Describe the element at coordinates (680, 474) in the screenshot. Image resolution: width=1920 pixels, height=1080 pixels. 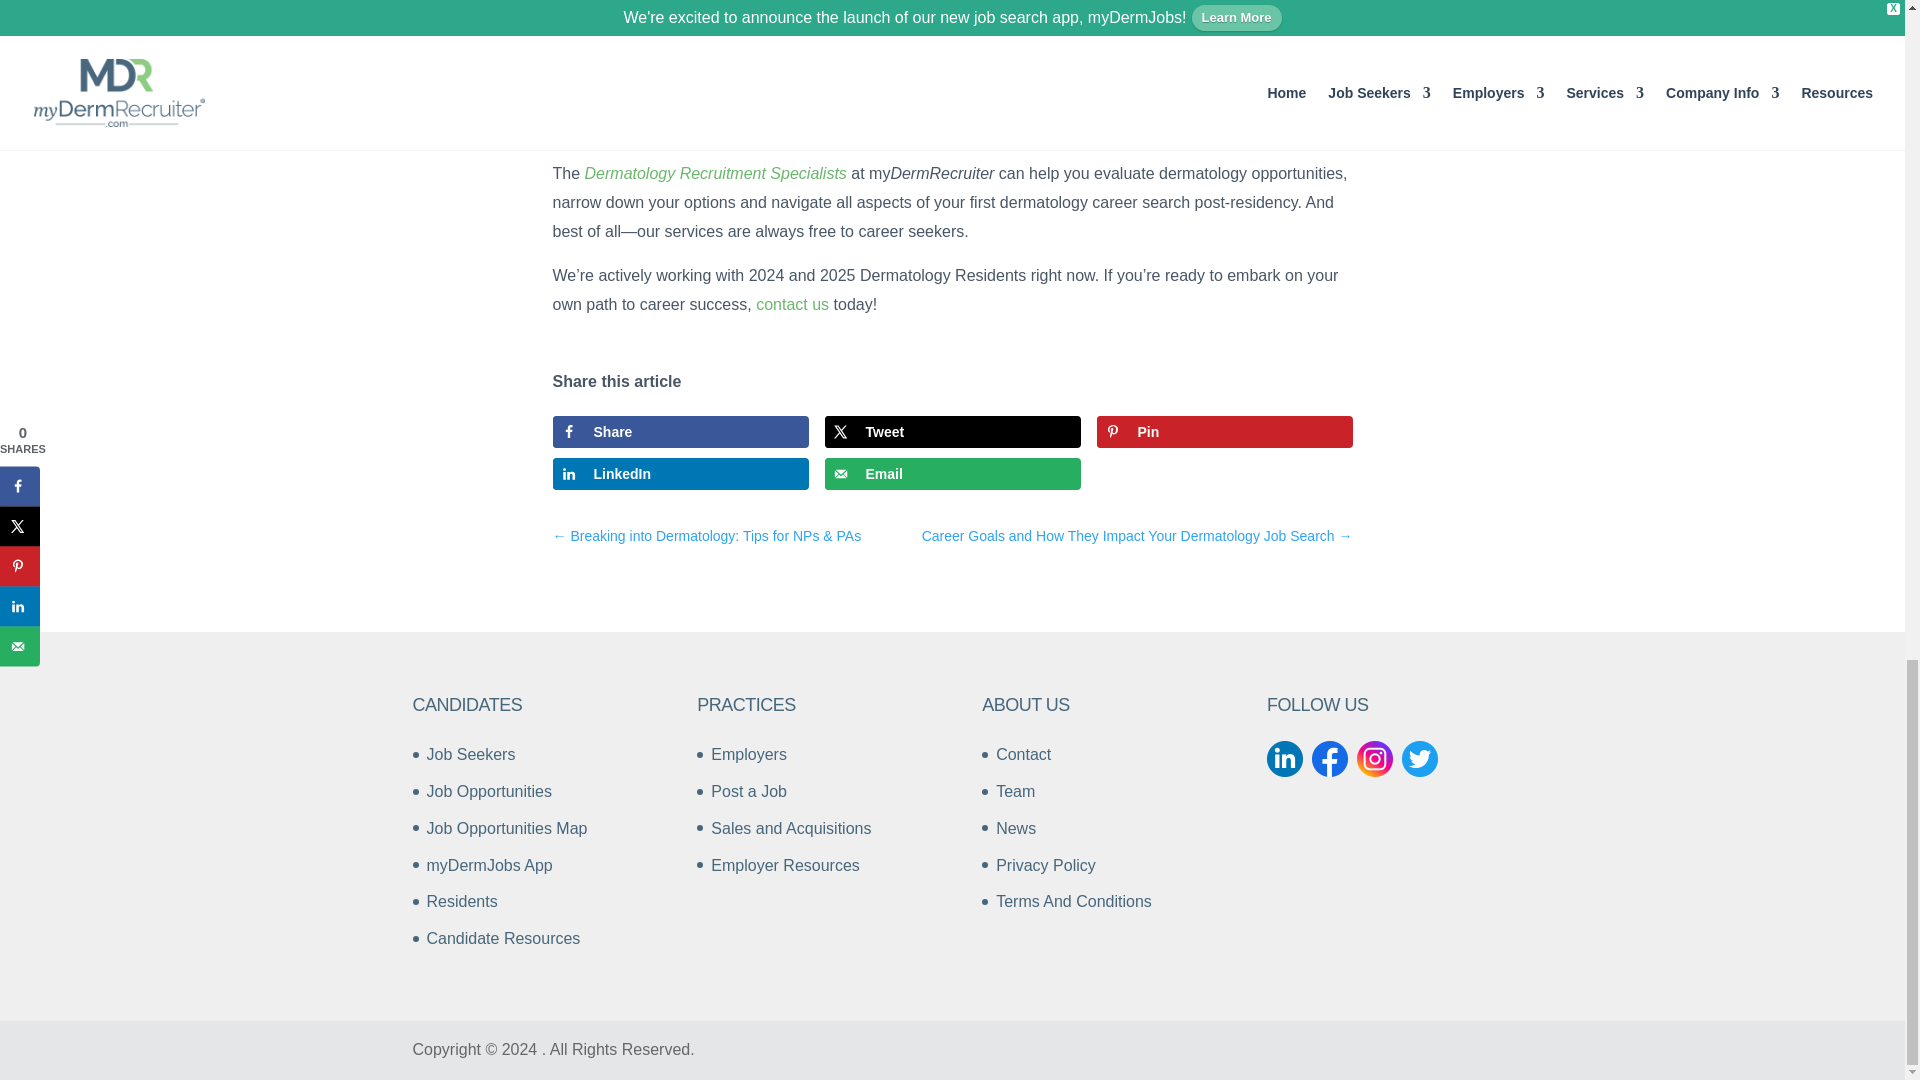
I see `Share on LinkedIn` at that location.